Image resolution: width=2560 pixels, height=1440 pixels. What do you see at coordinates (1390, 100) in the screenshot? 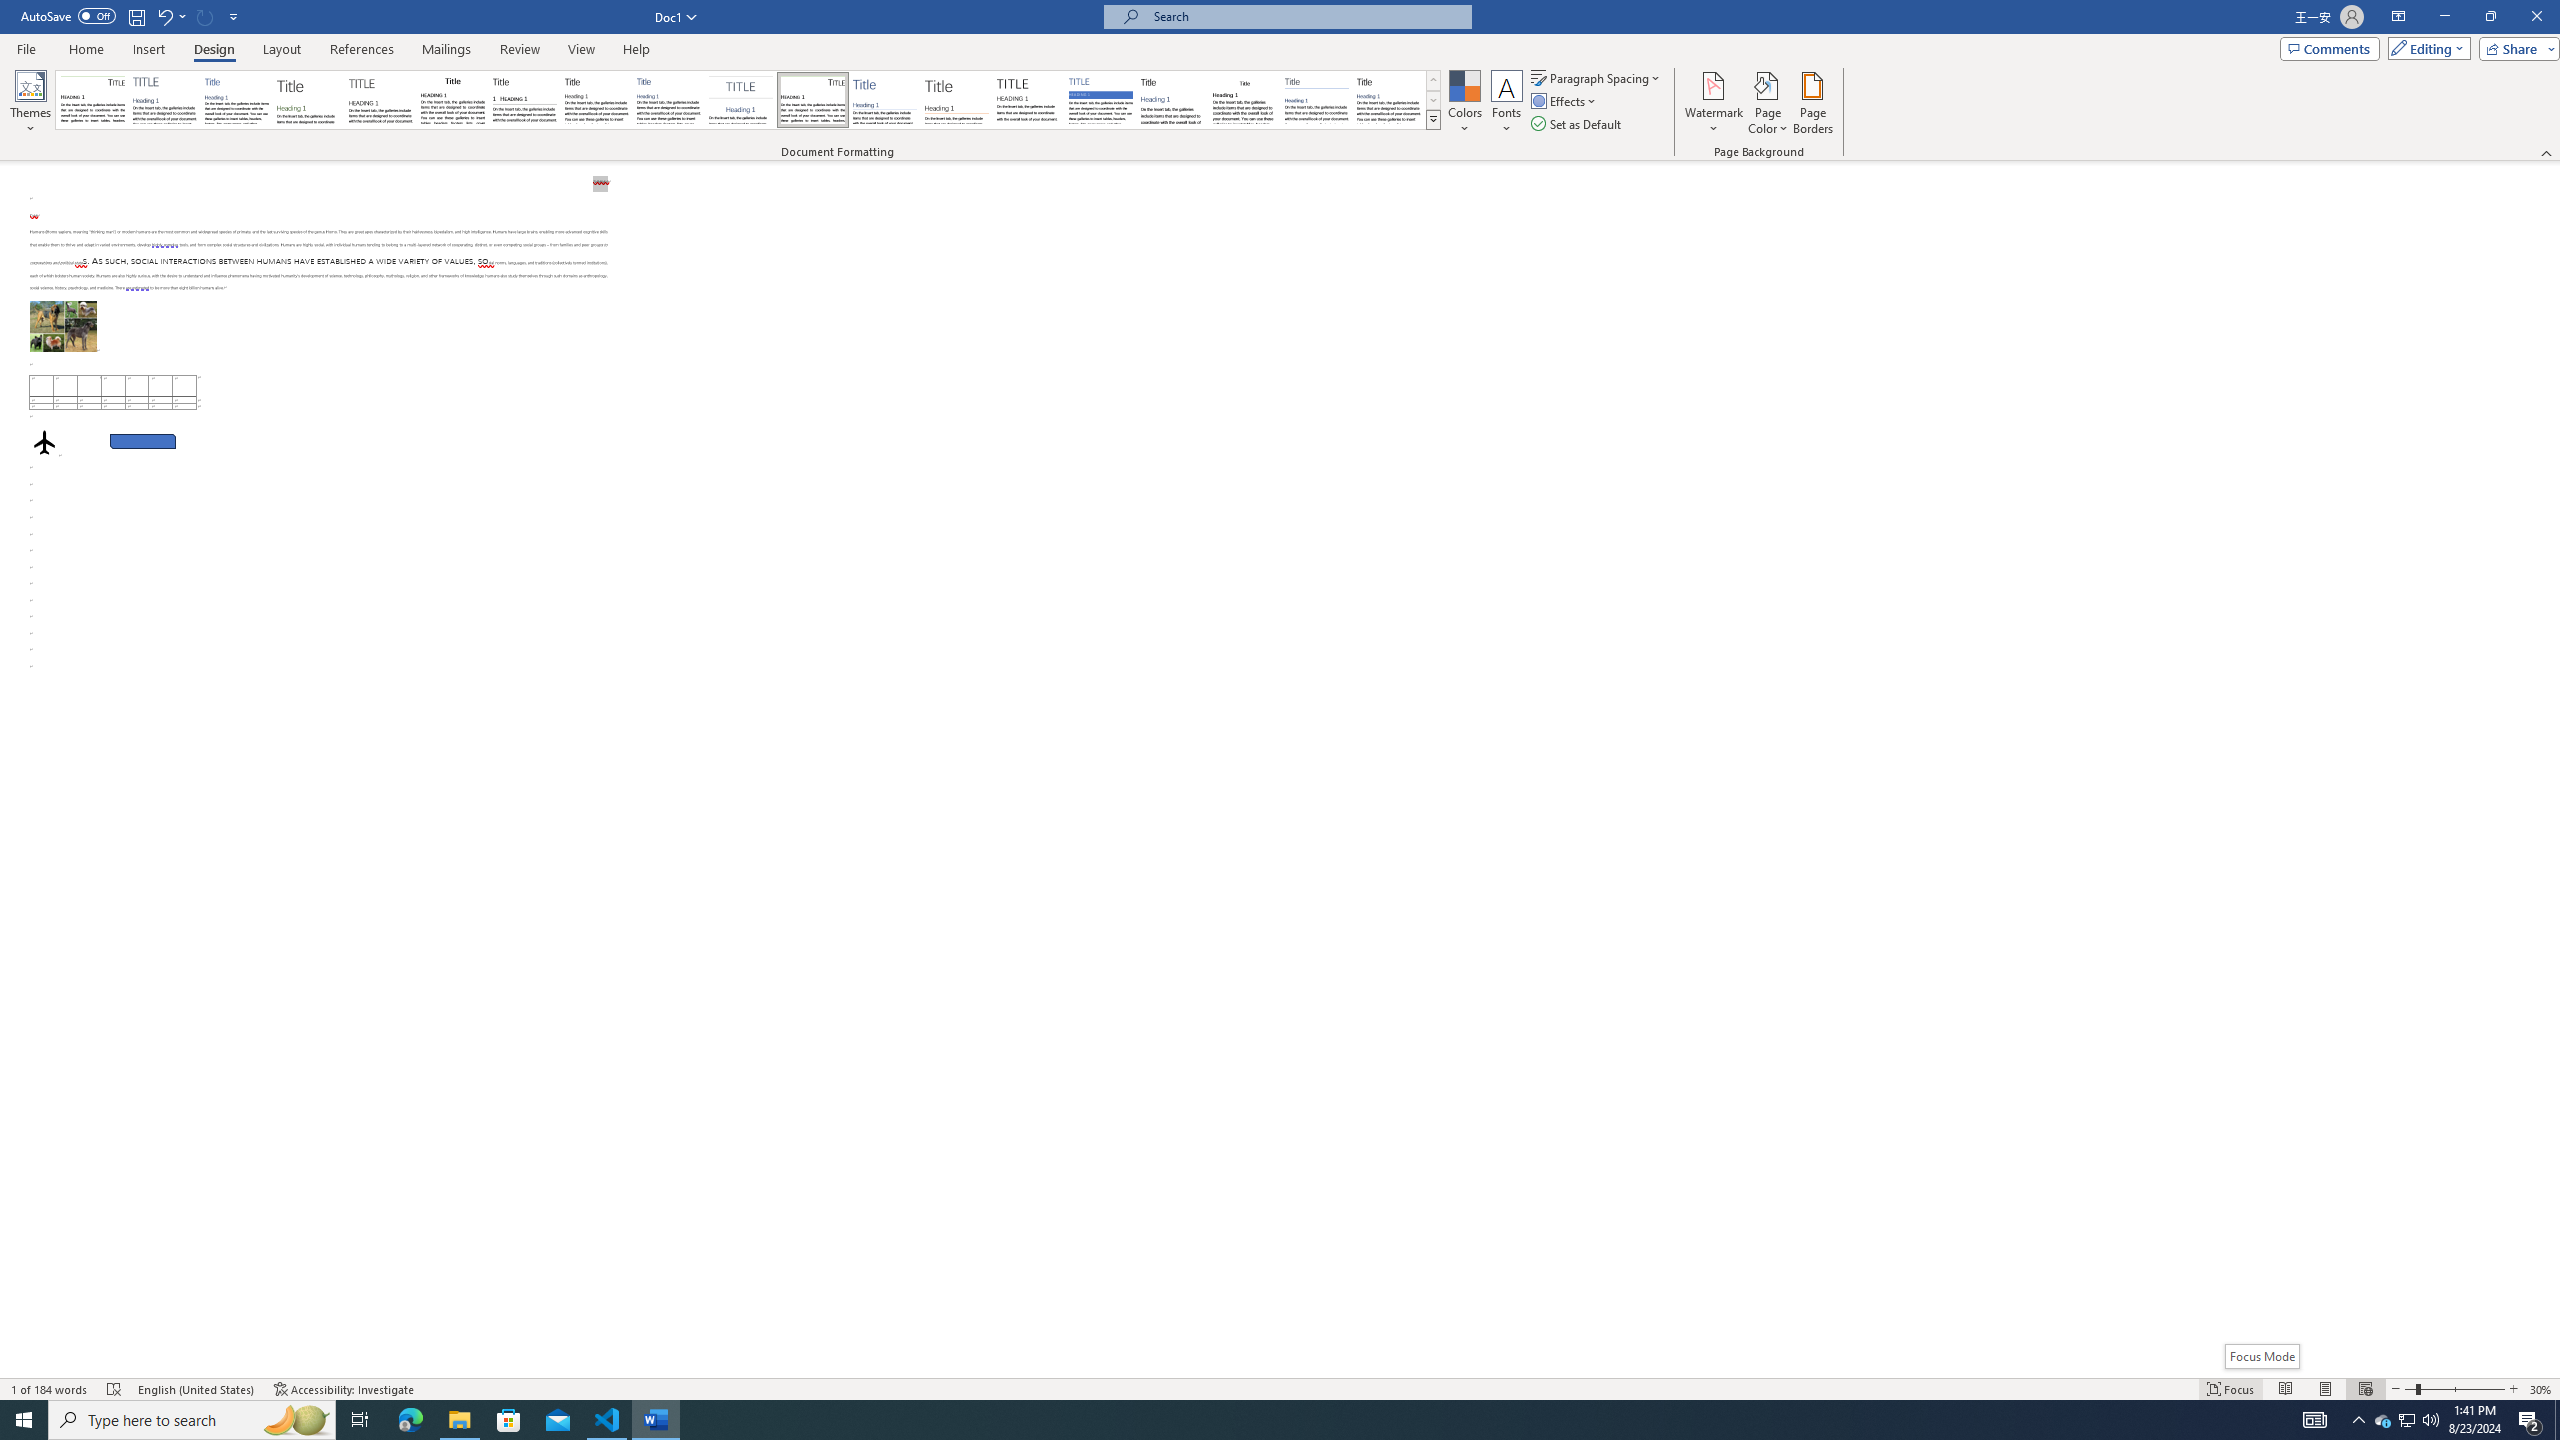
I see `Word 2013` at bounding box center [1390, 100].